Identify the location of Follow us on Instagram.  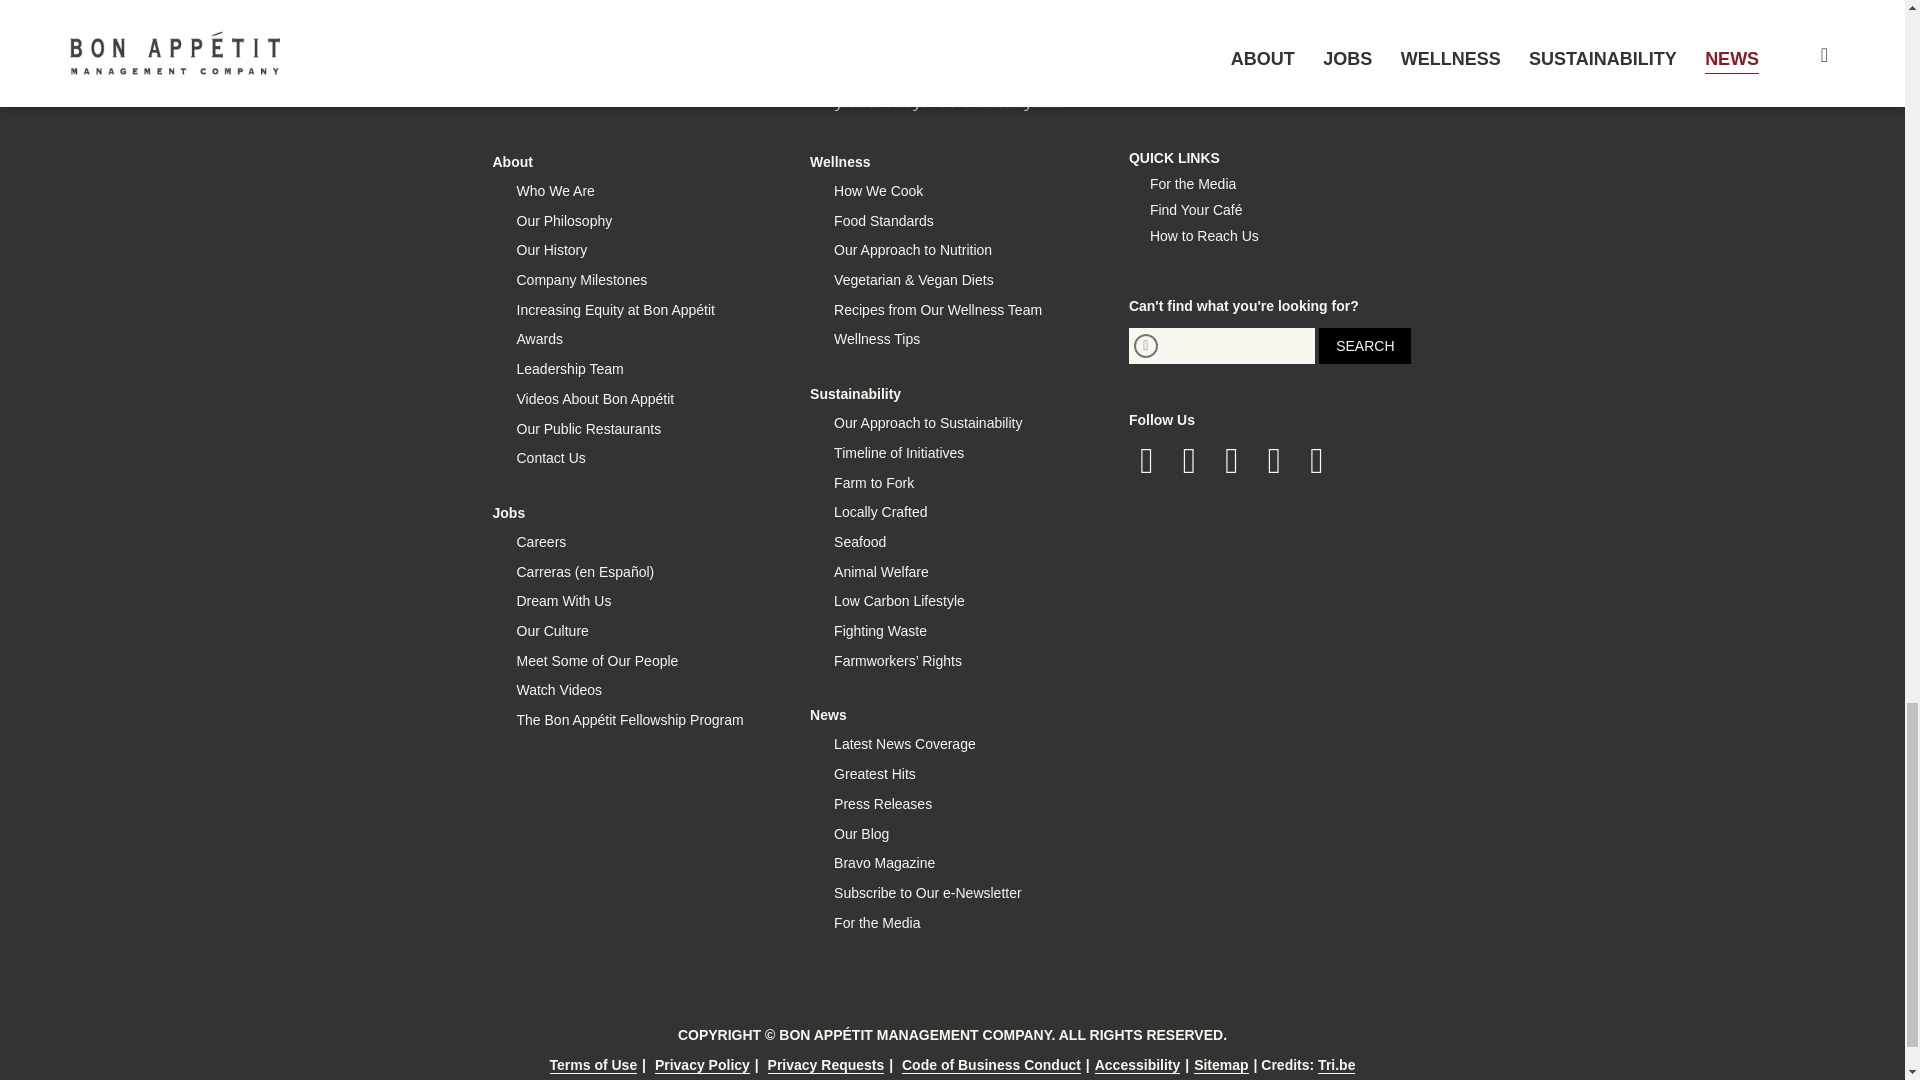
(1231, 460).